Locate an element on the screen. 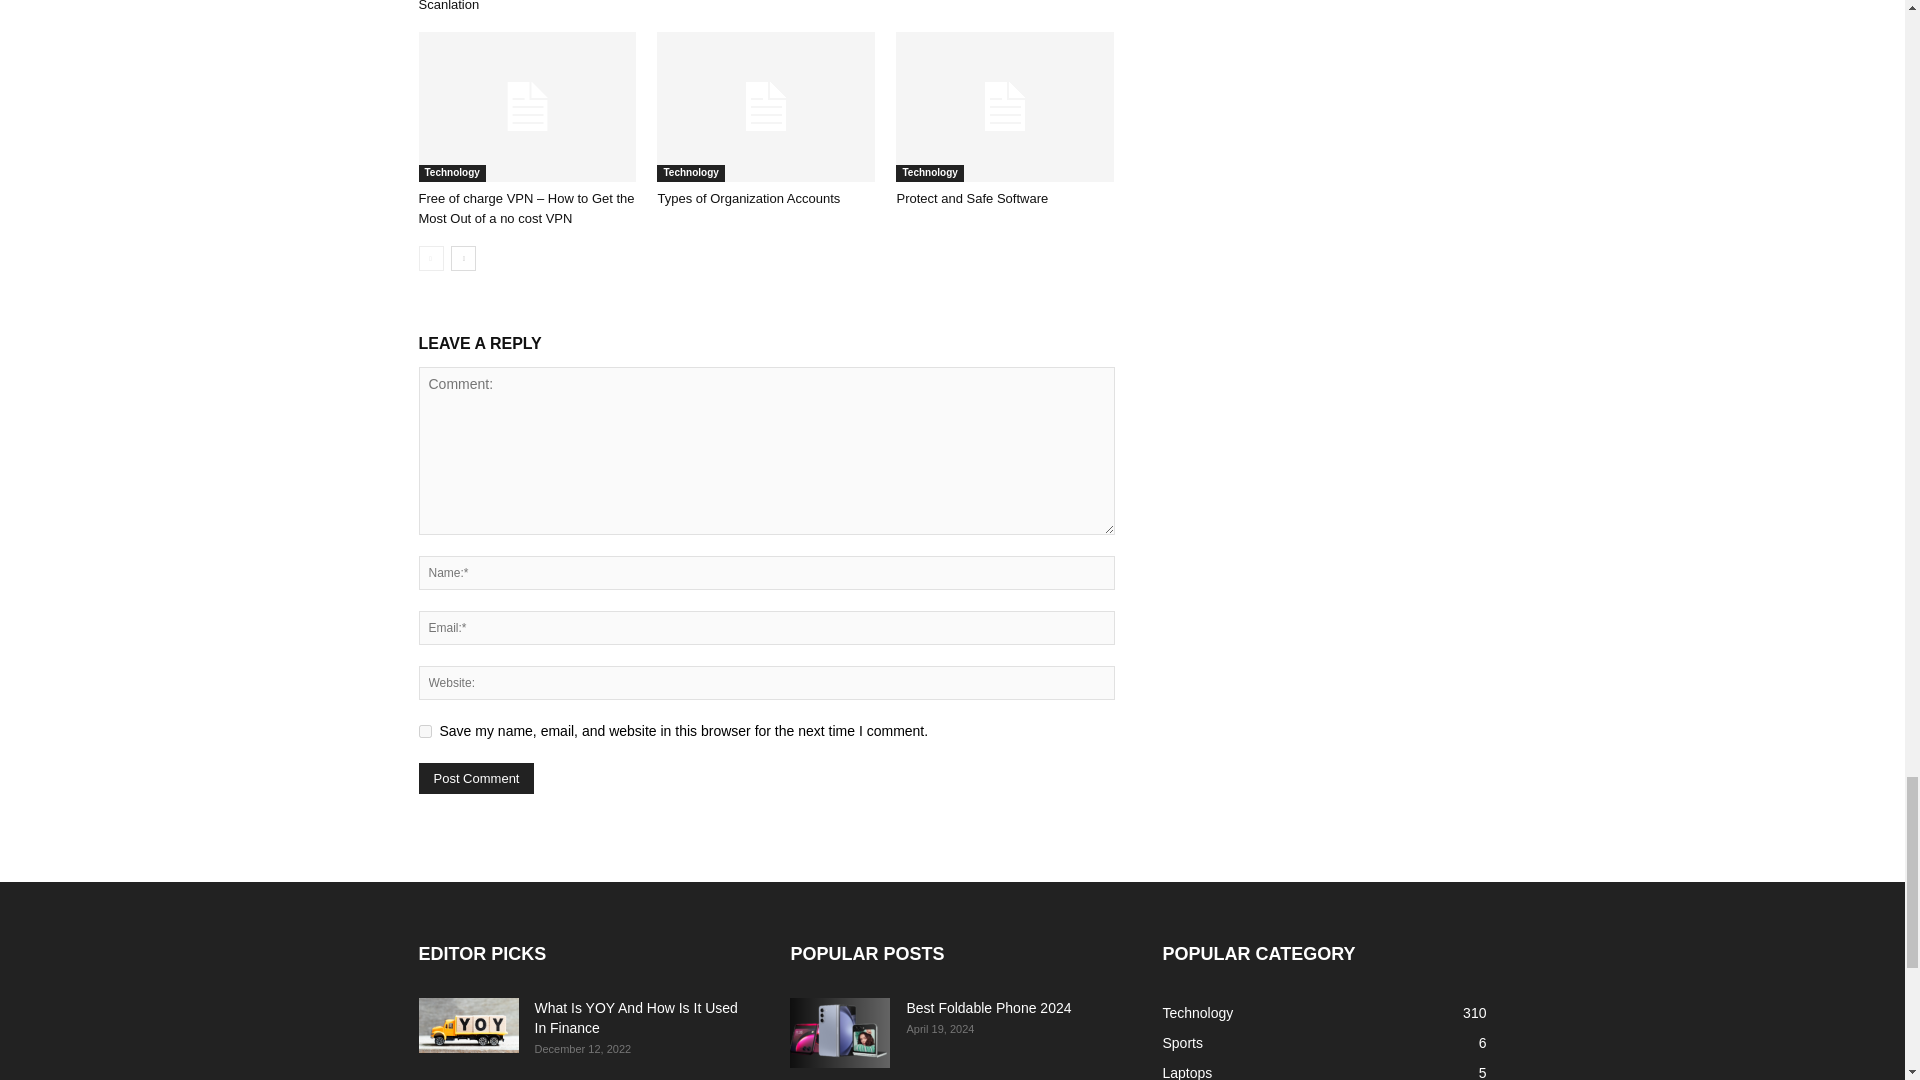 The image size is (1920, 1080). Post Comment is located at coordinates (476, 778).